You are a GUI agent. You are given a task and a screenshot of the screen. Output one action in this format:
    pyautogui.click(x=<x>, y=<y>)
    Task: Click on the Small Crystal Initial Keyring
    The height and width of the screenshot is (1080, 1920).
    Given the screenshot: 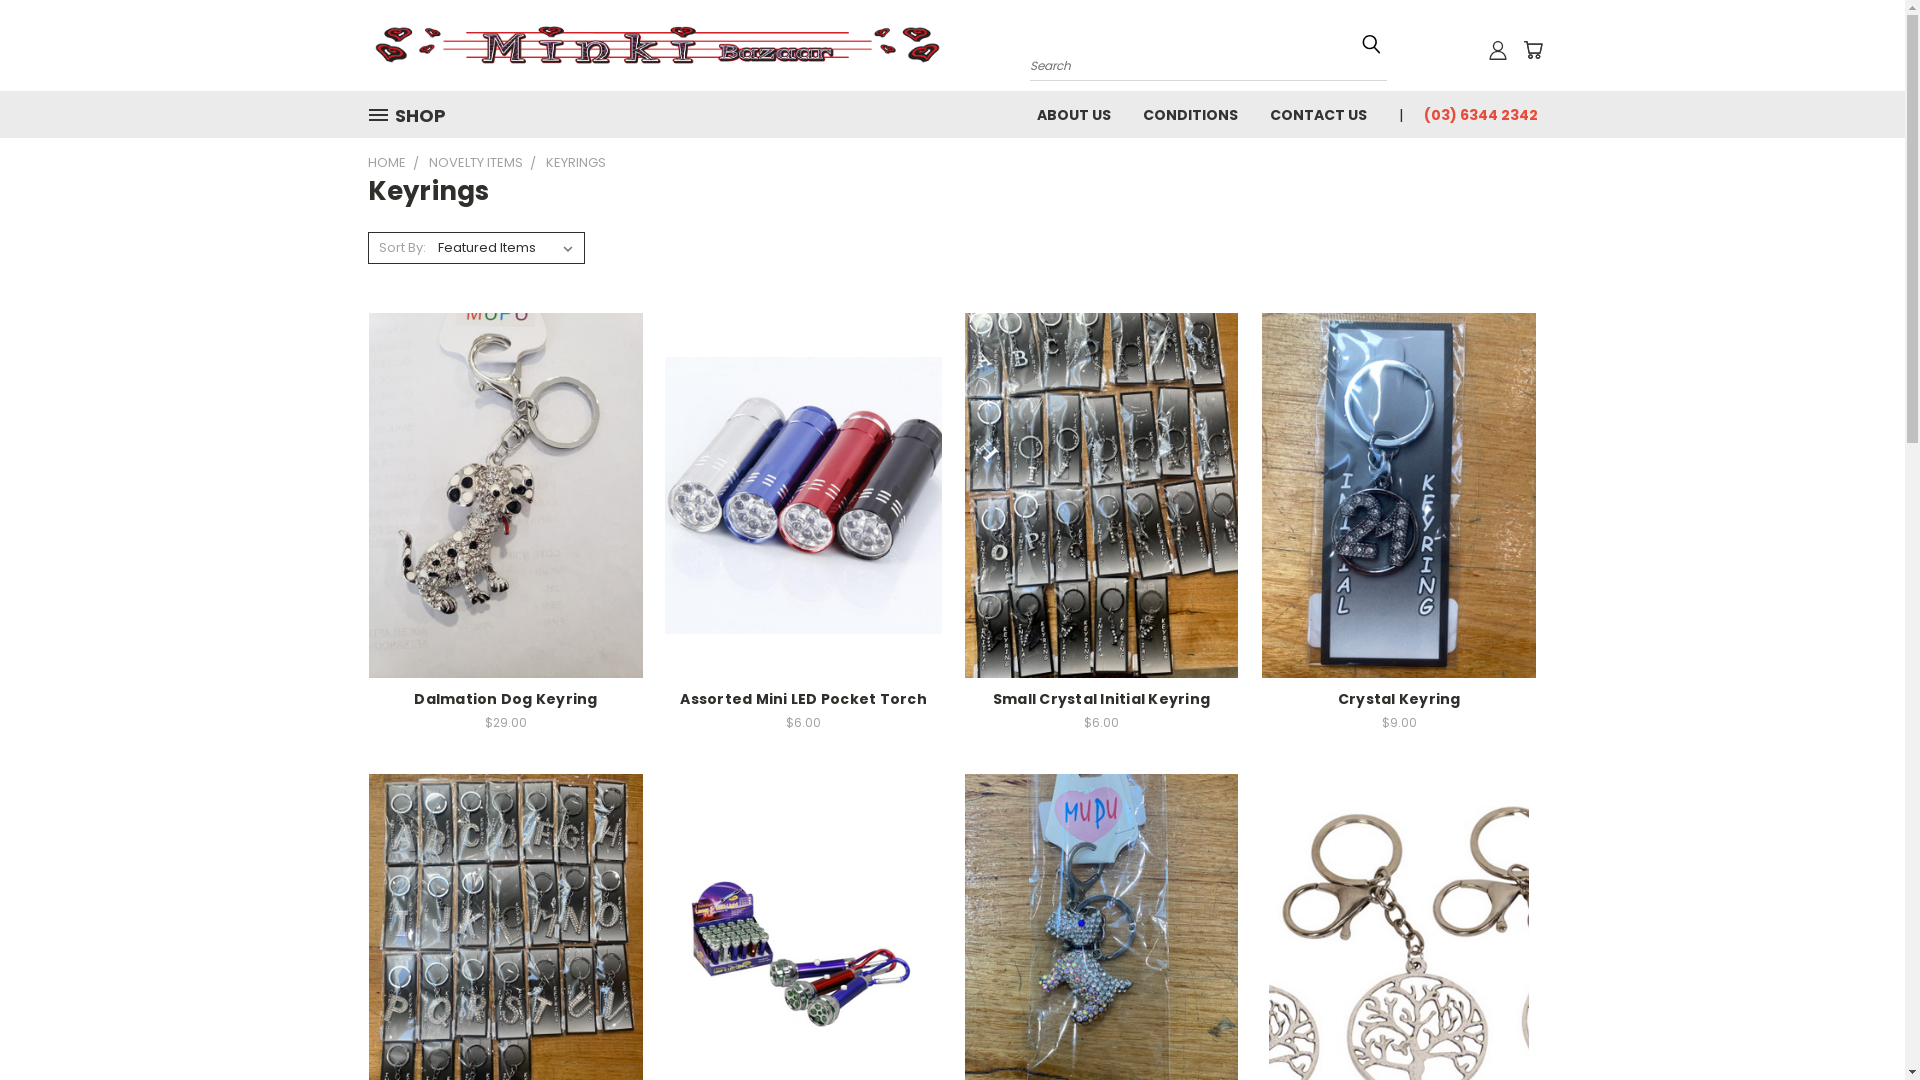 What is the action you would take?
    pyautogui.click(x=1102, y=496)
    